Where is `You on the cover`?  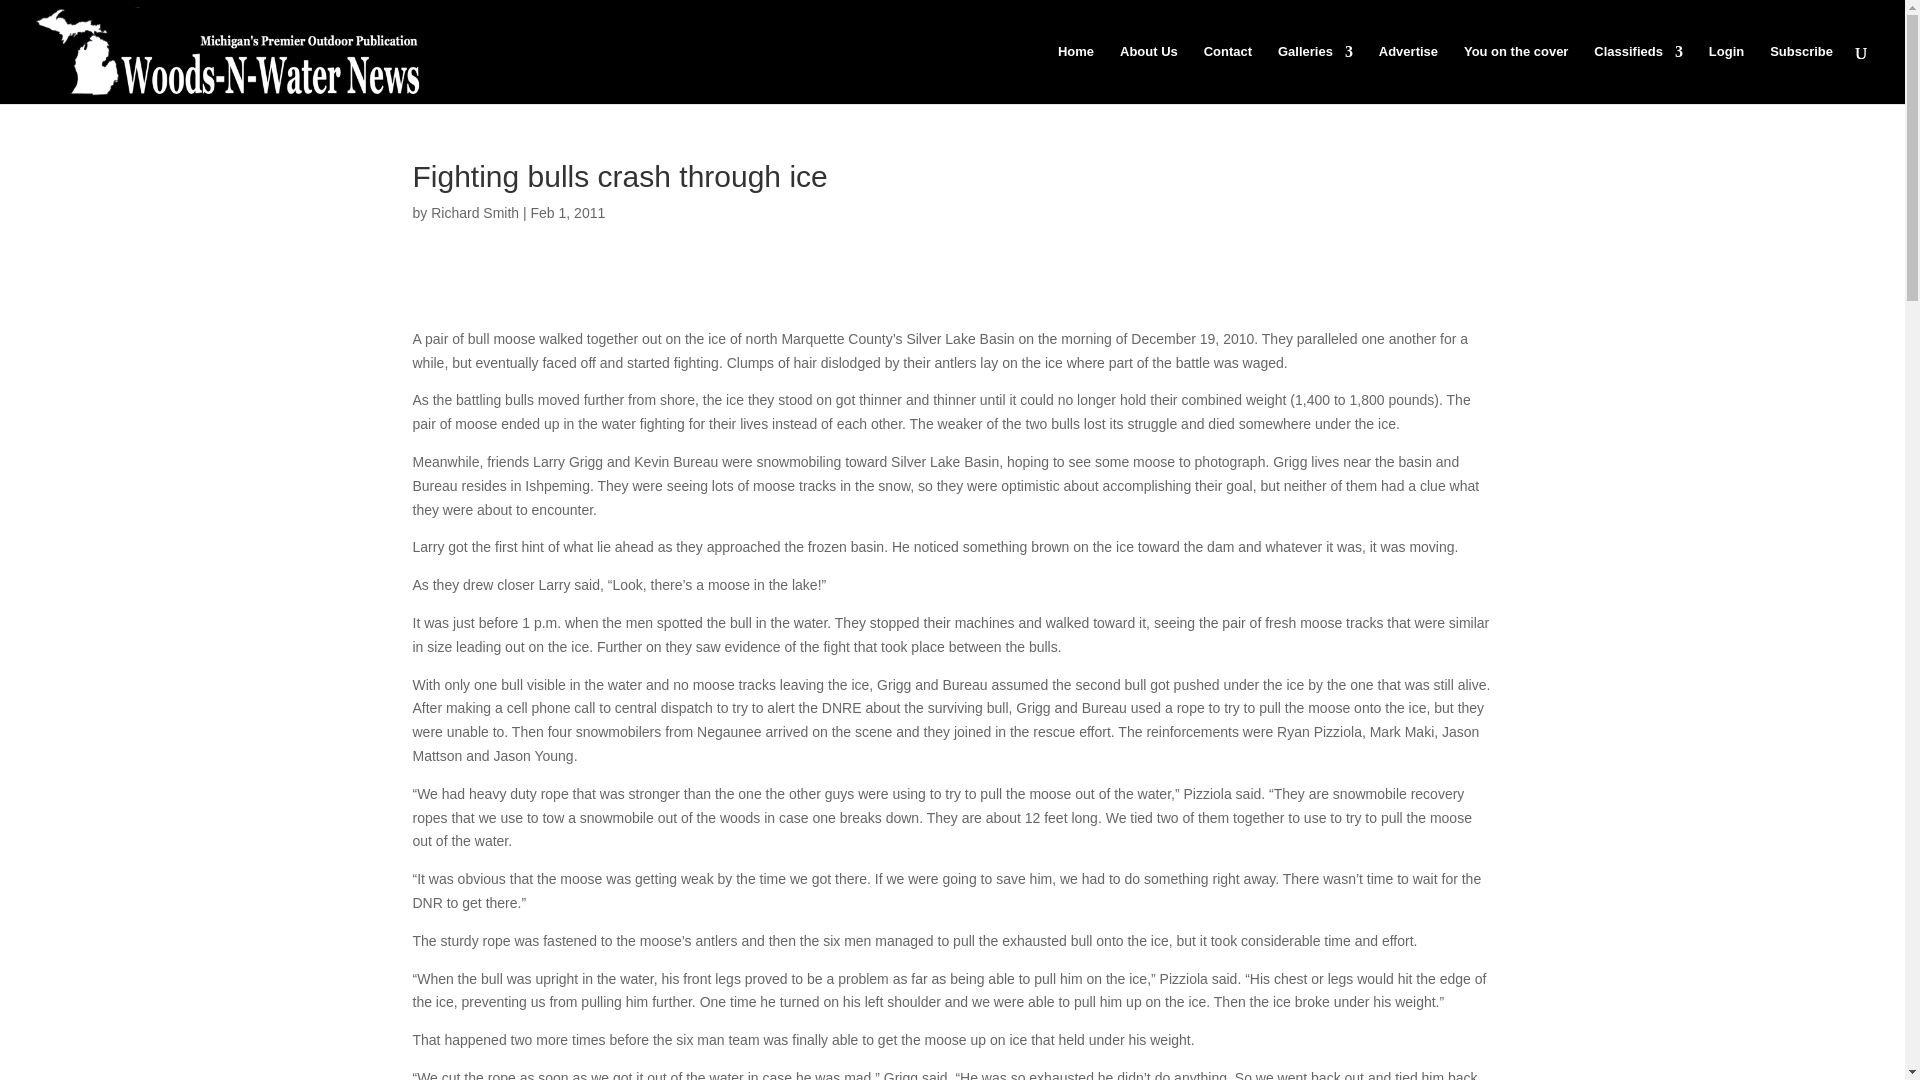
You on the cover is located at coordinates (1516, 74).